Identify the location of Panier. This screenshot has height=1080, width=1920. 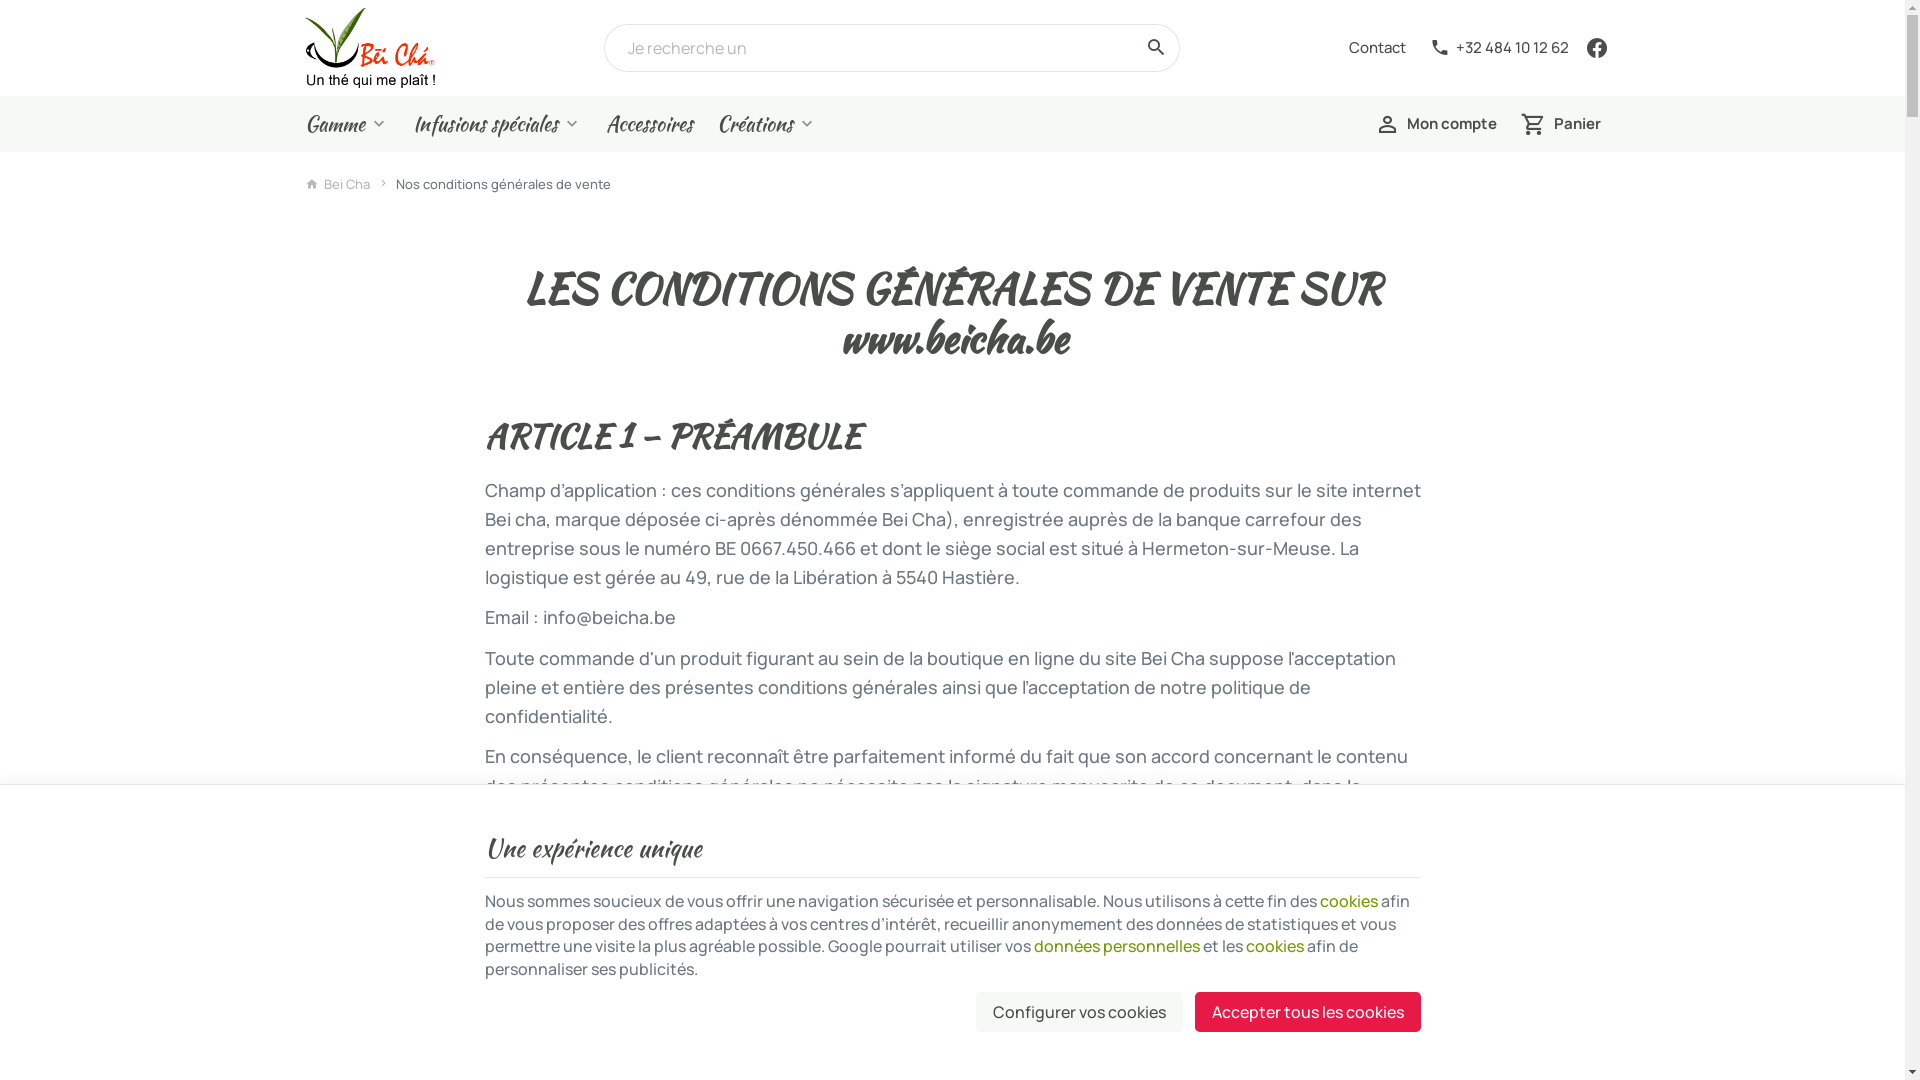
(1560, 124).